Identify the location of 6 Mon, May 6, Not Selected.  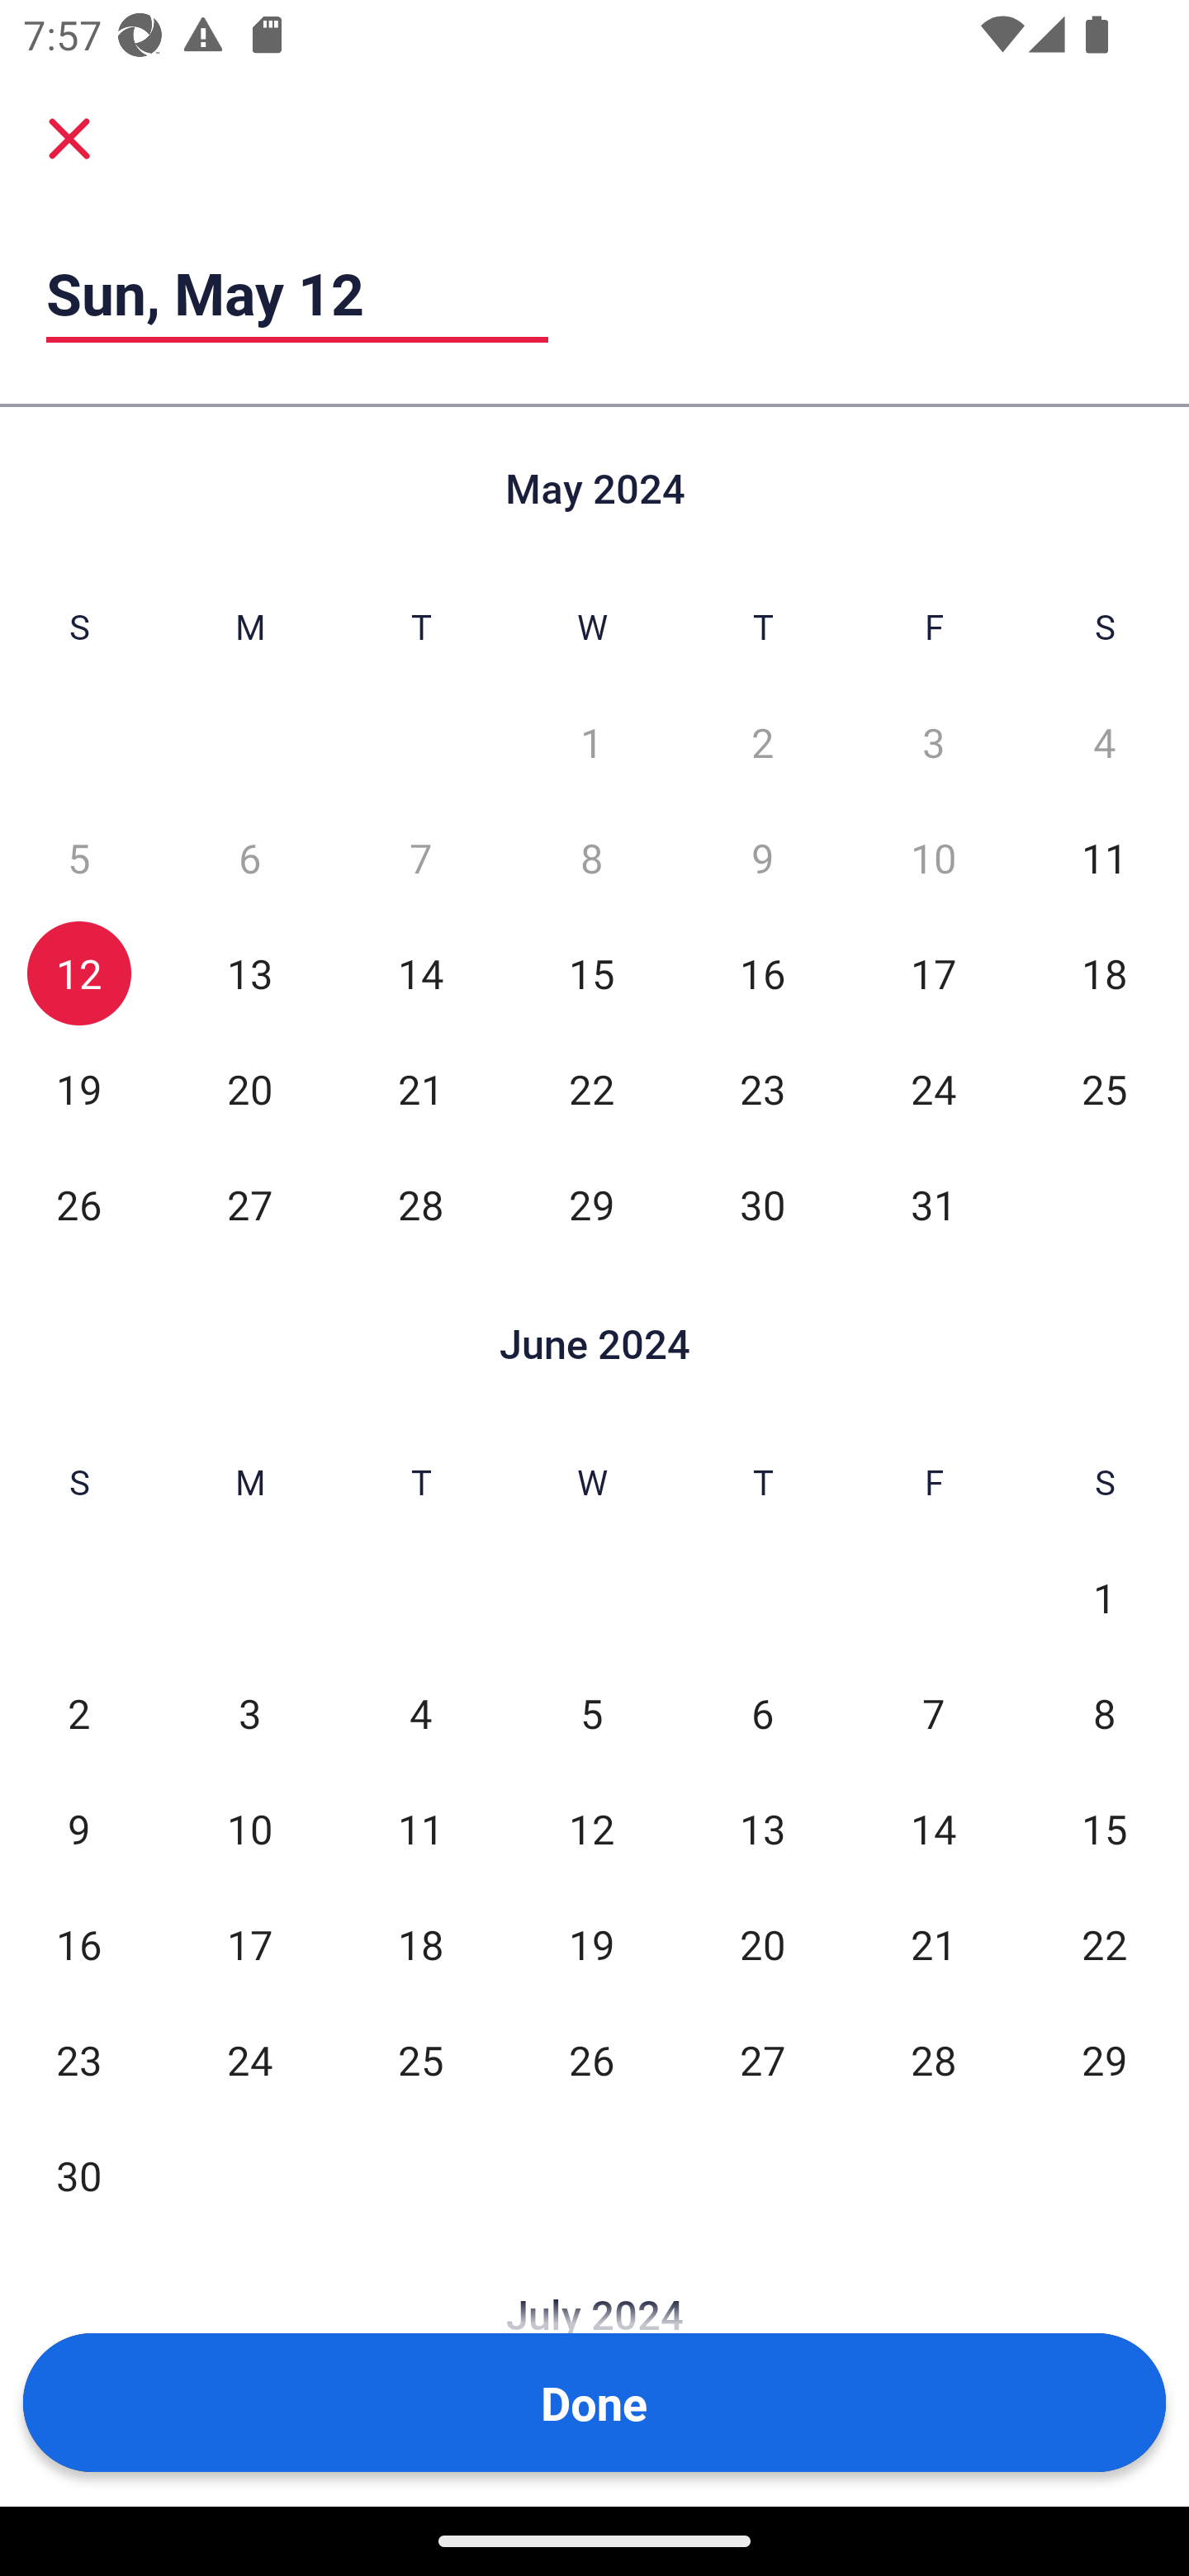
(249, 857).